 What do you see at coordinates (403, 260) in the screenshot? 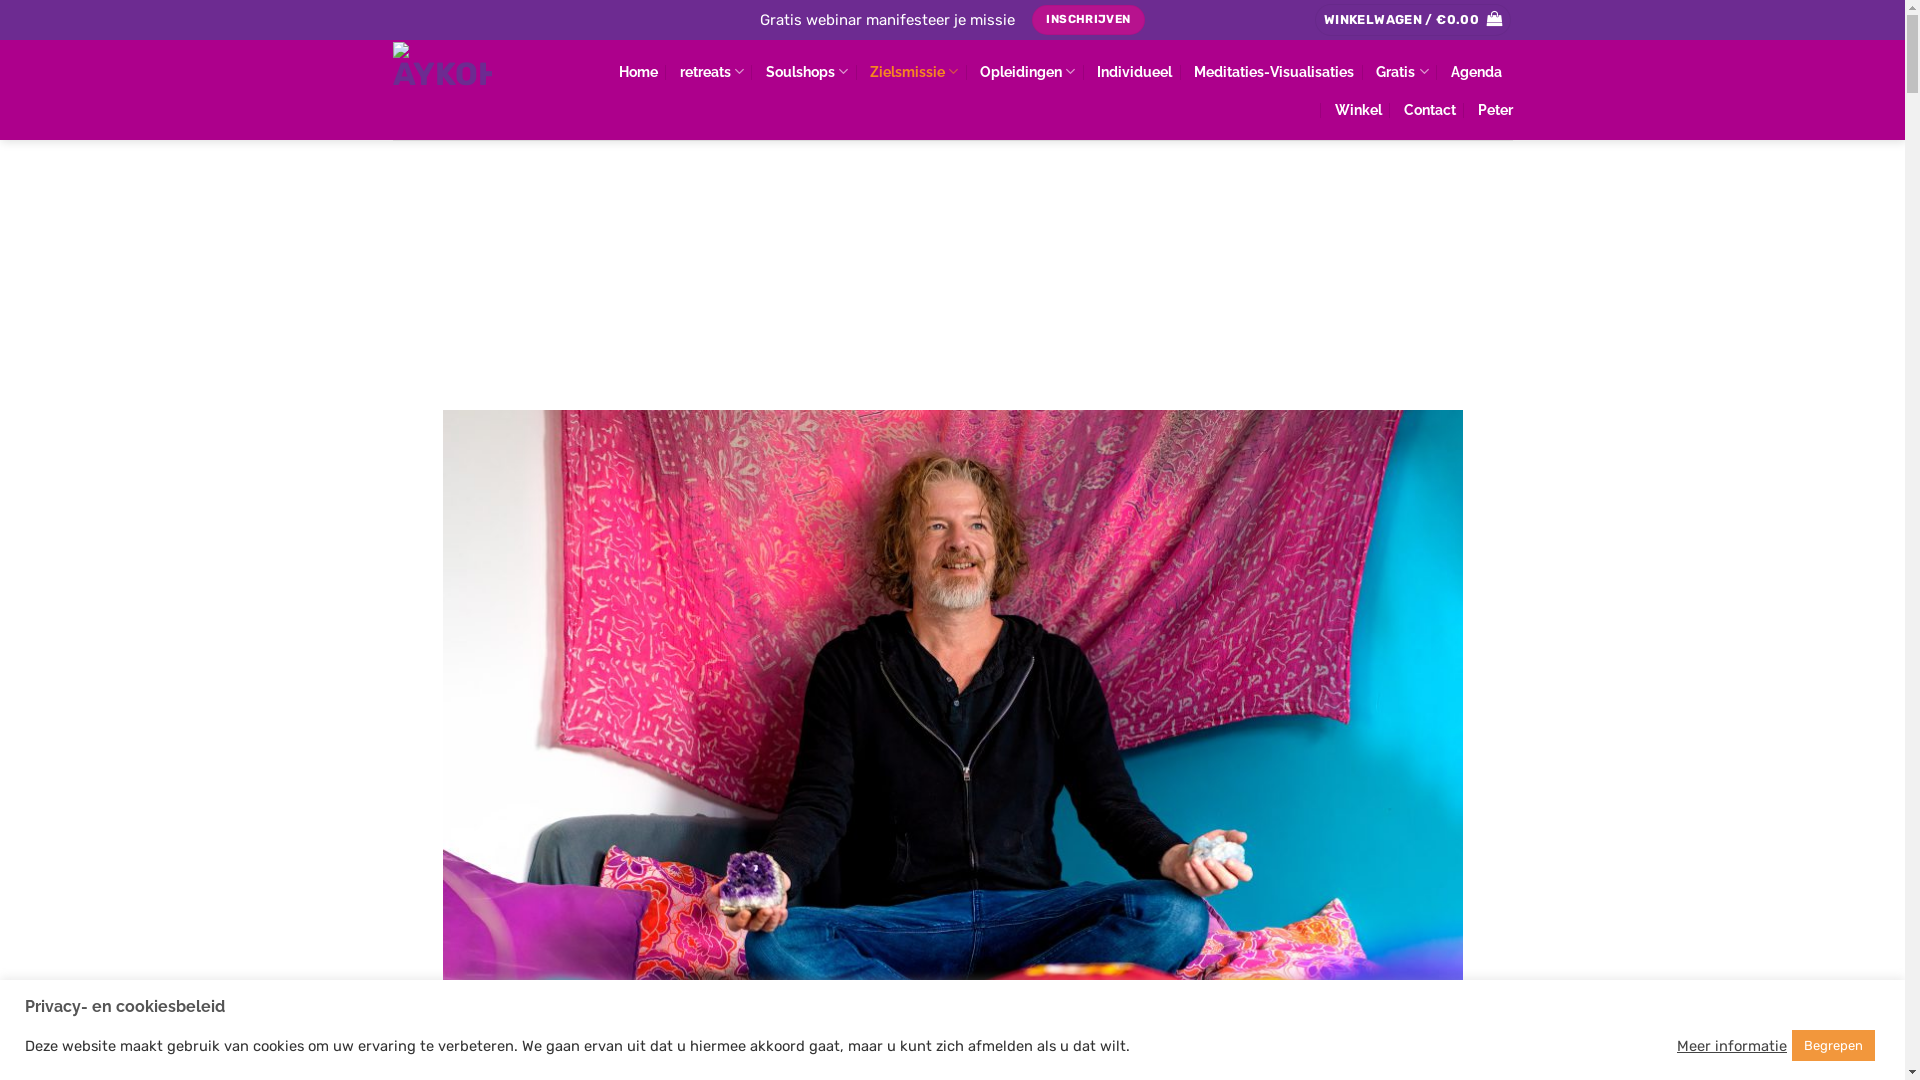
I see `Home` at bounding box center [403, 260].